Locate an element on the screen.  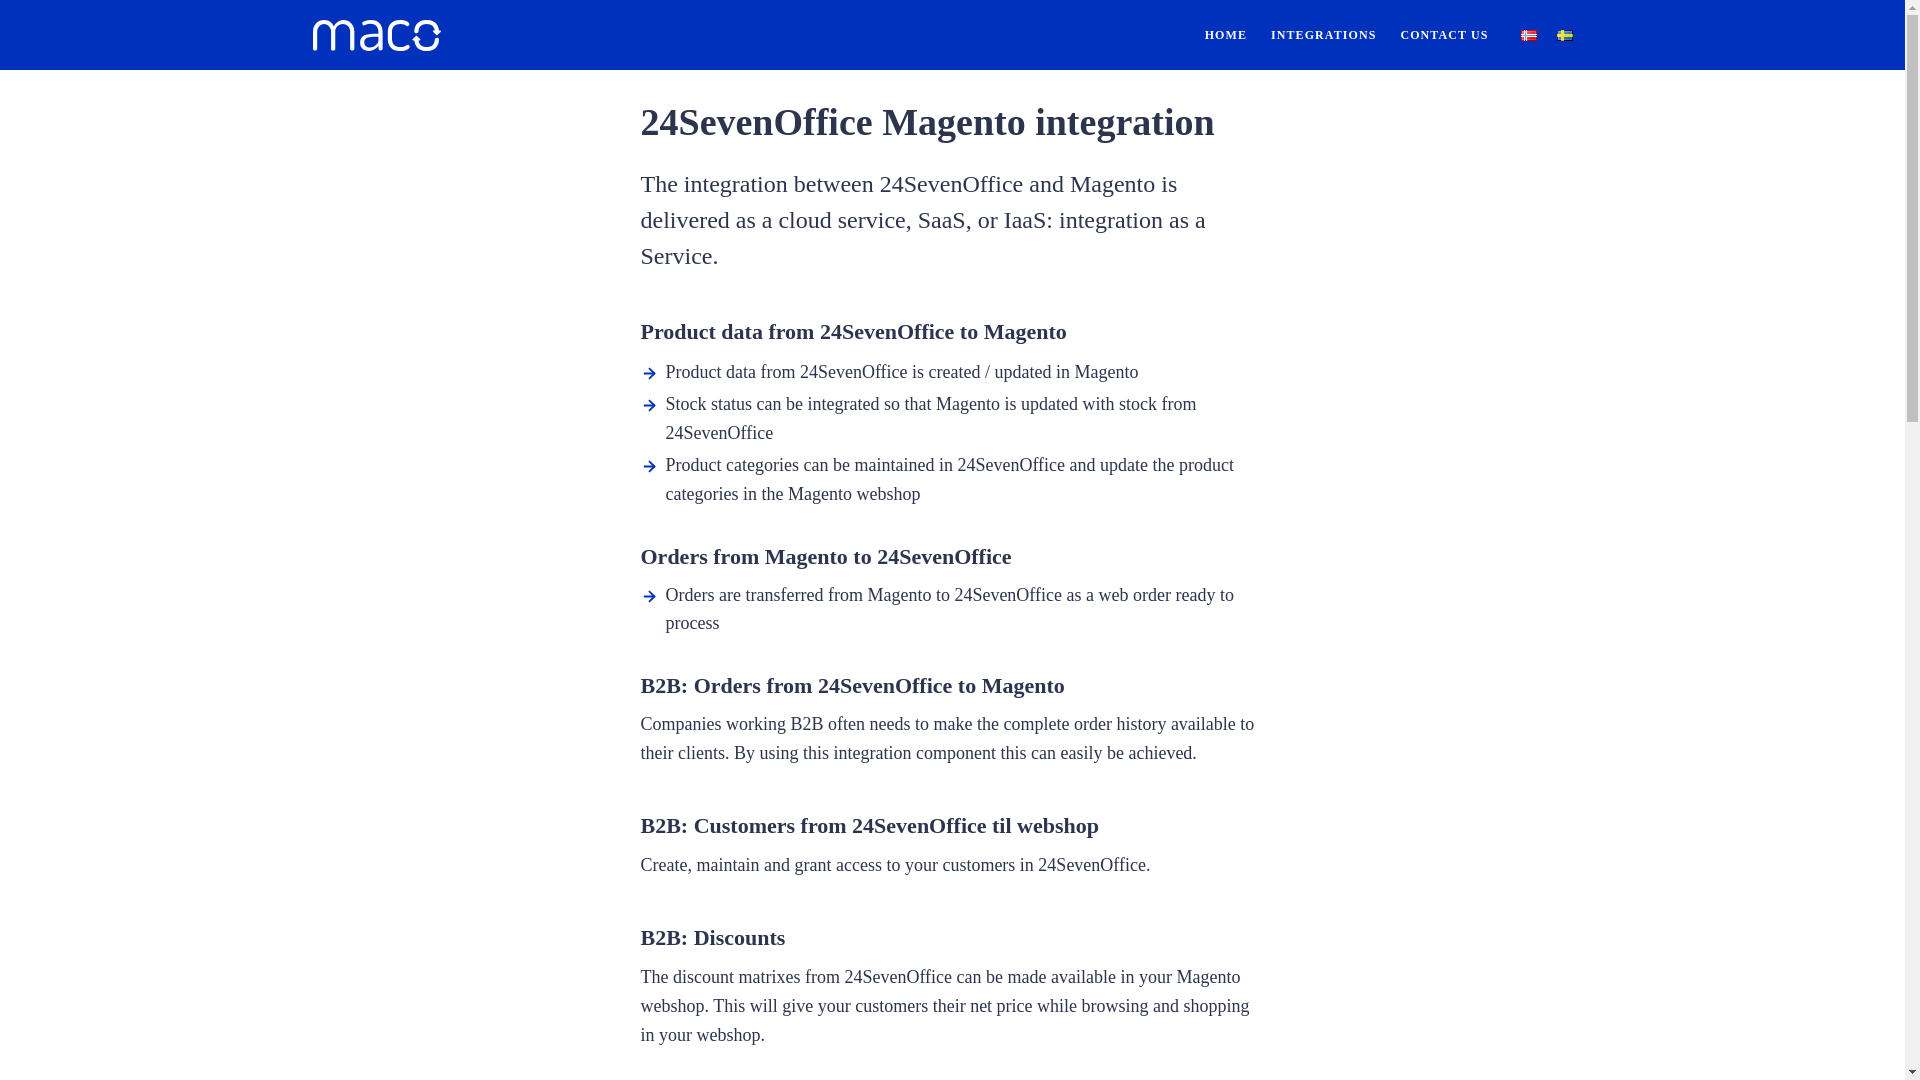
CONTACT US is located at coordinates (1444, 35).